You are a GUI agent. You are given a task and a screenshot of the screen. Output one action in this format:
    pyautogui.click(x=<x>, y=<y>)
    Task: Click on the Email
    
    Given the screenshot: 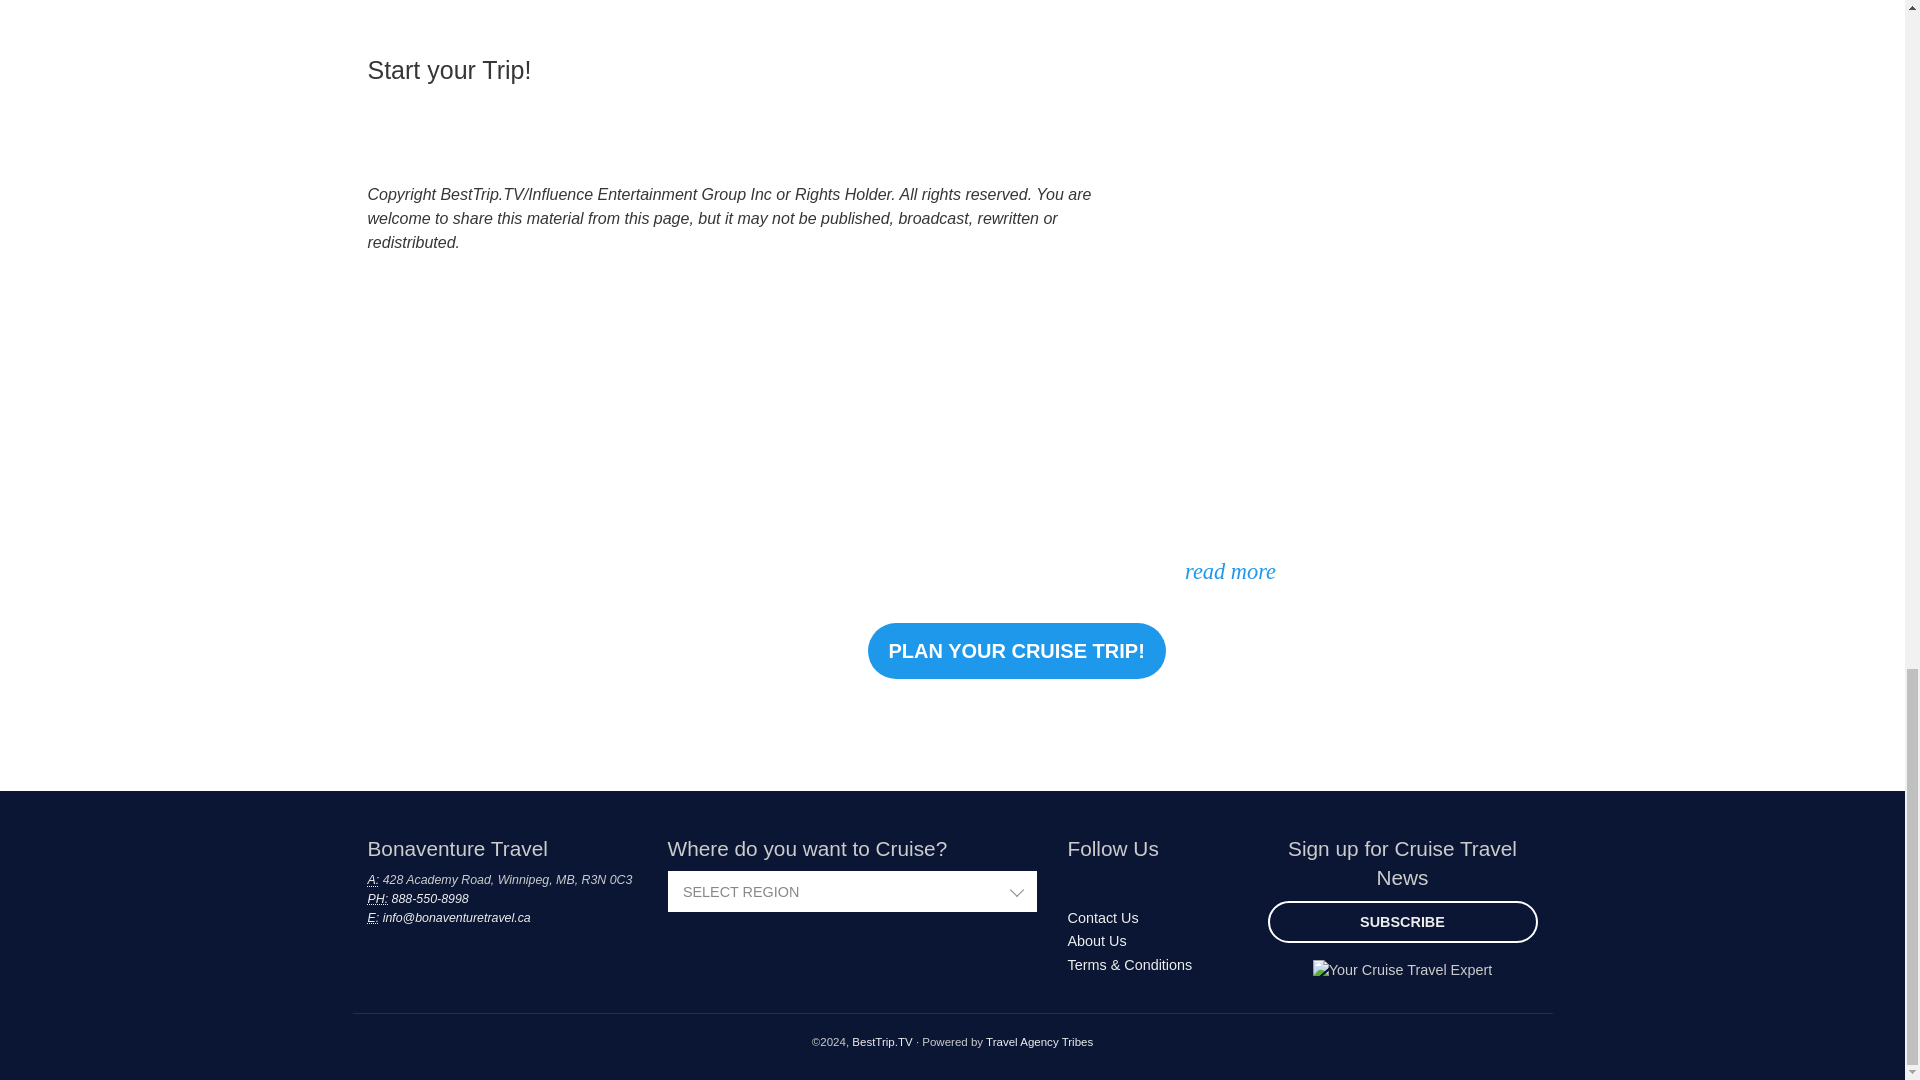 What is the action you would take?
    pyautogui.click(x=374, y=918)
    